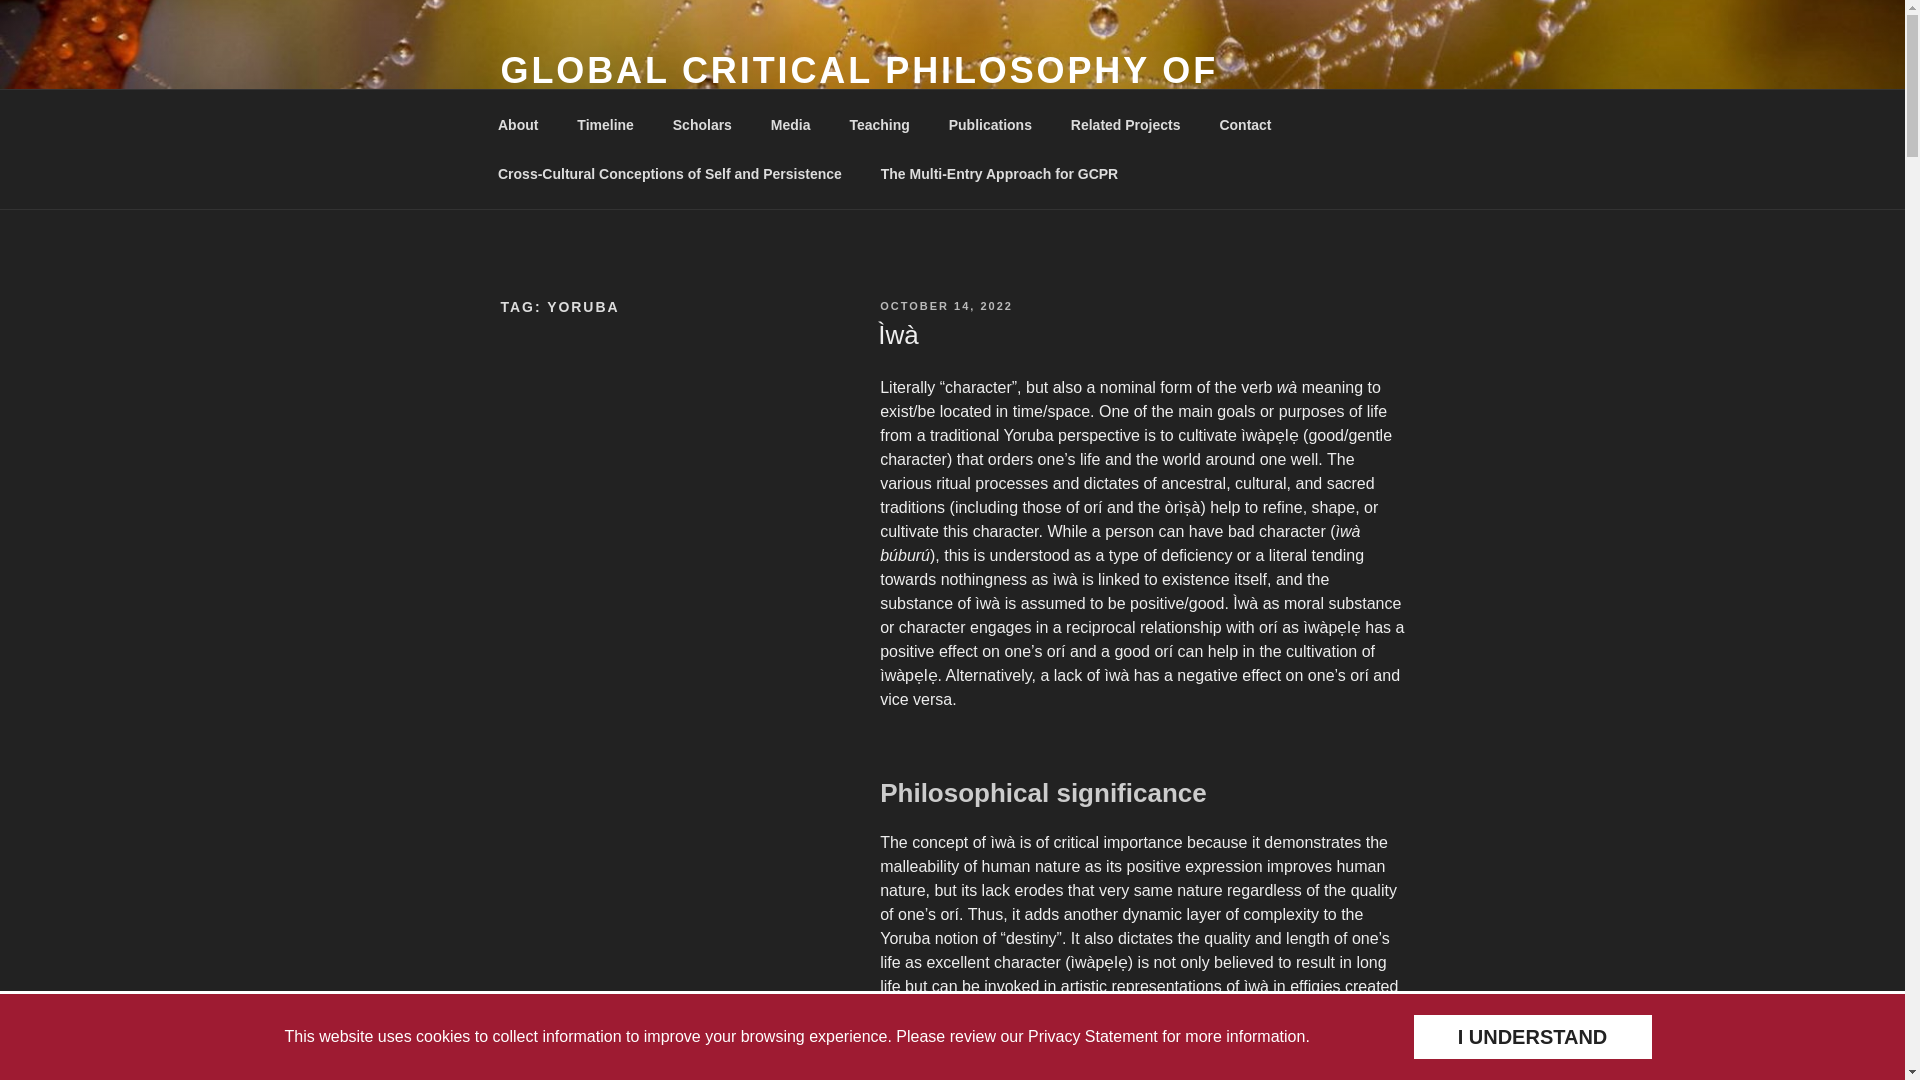 Image resolution: width=1920 pixels, height=1080 pixels. Describe the element at coordinates (990, 124) in the screenshot. I see `Publications` at that location.